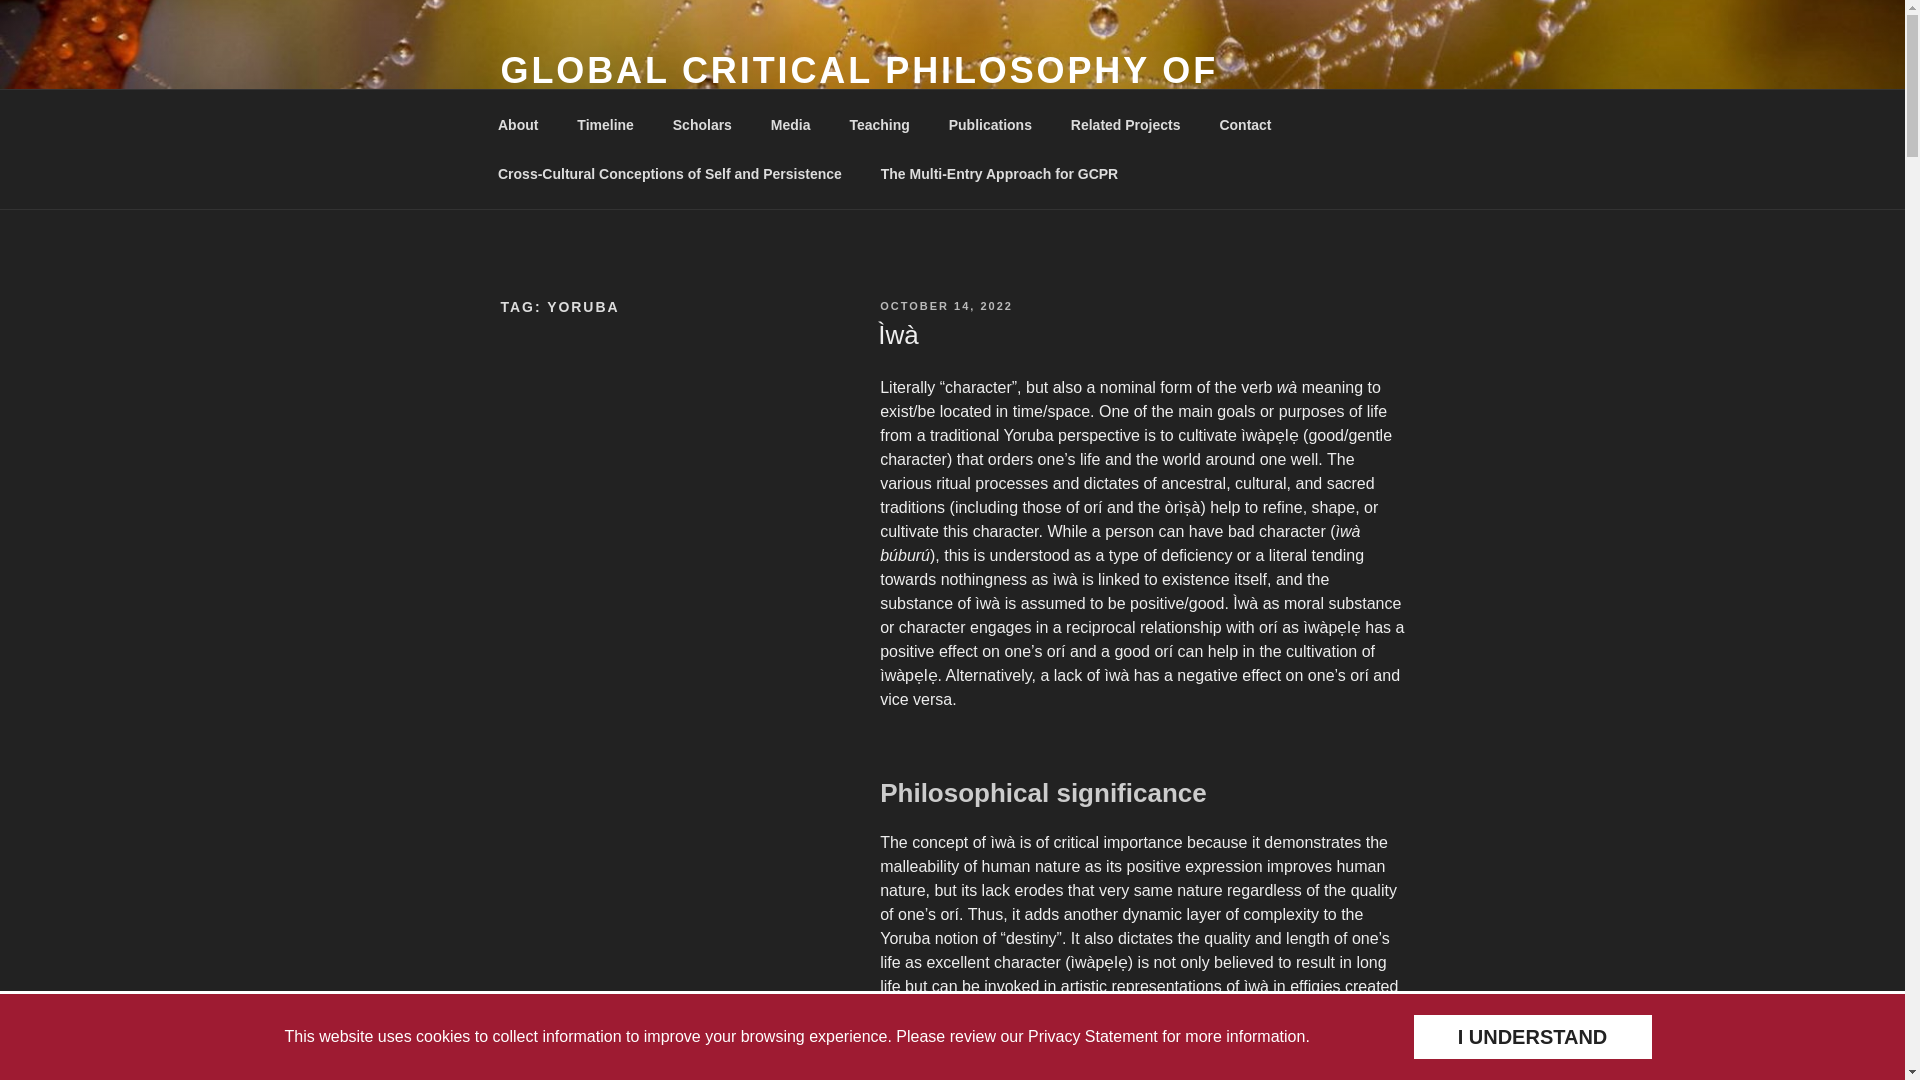 Image resolution: width=1920 pixels, height=1080 pixels. Describe the element at coordinates (990, 124) in the screenshot. I see `Publications` at that location.